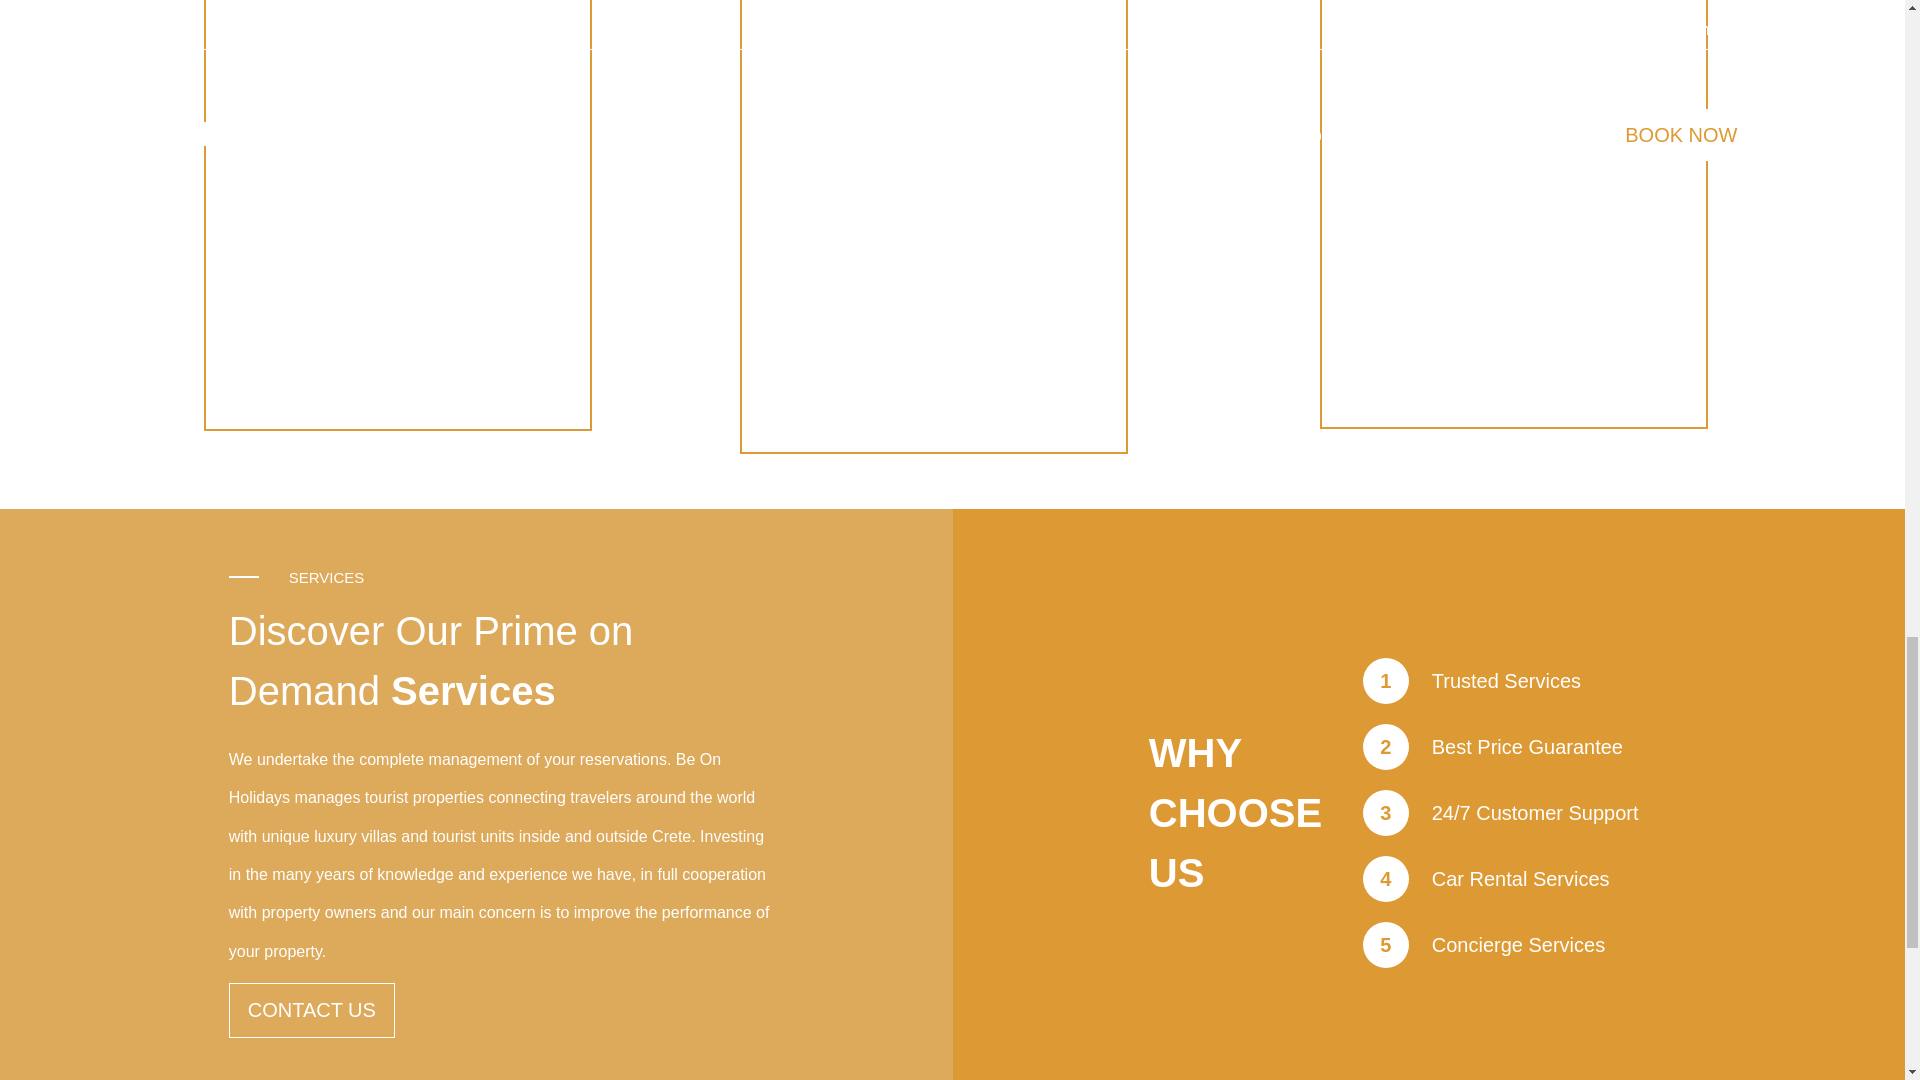 The width and height of the screenshot is (1920, 1080). I want to click on CONTACT US, so click(312, 1010).